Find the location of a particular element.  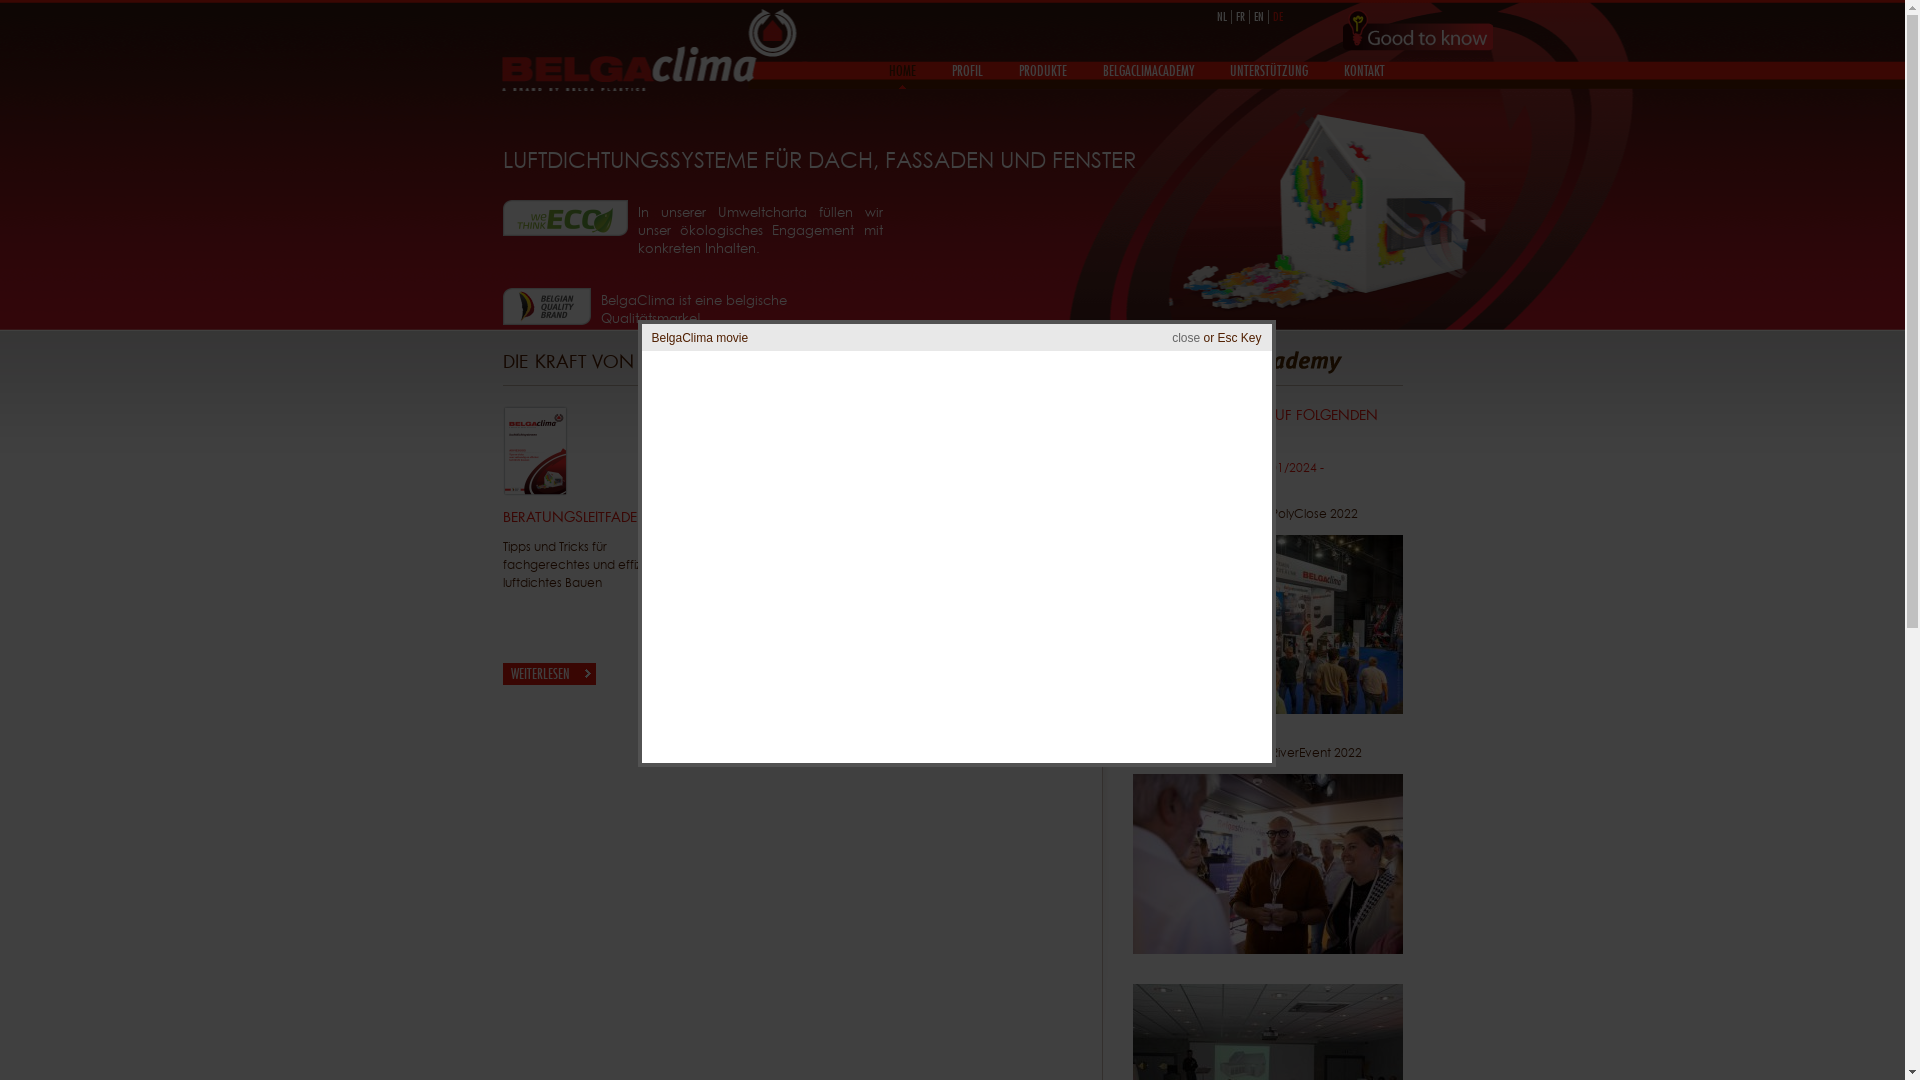

KONTAKT is located at coordinates (1364, 70).